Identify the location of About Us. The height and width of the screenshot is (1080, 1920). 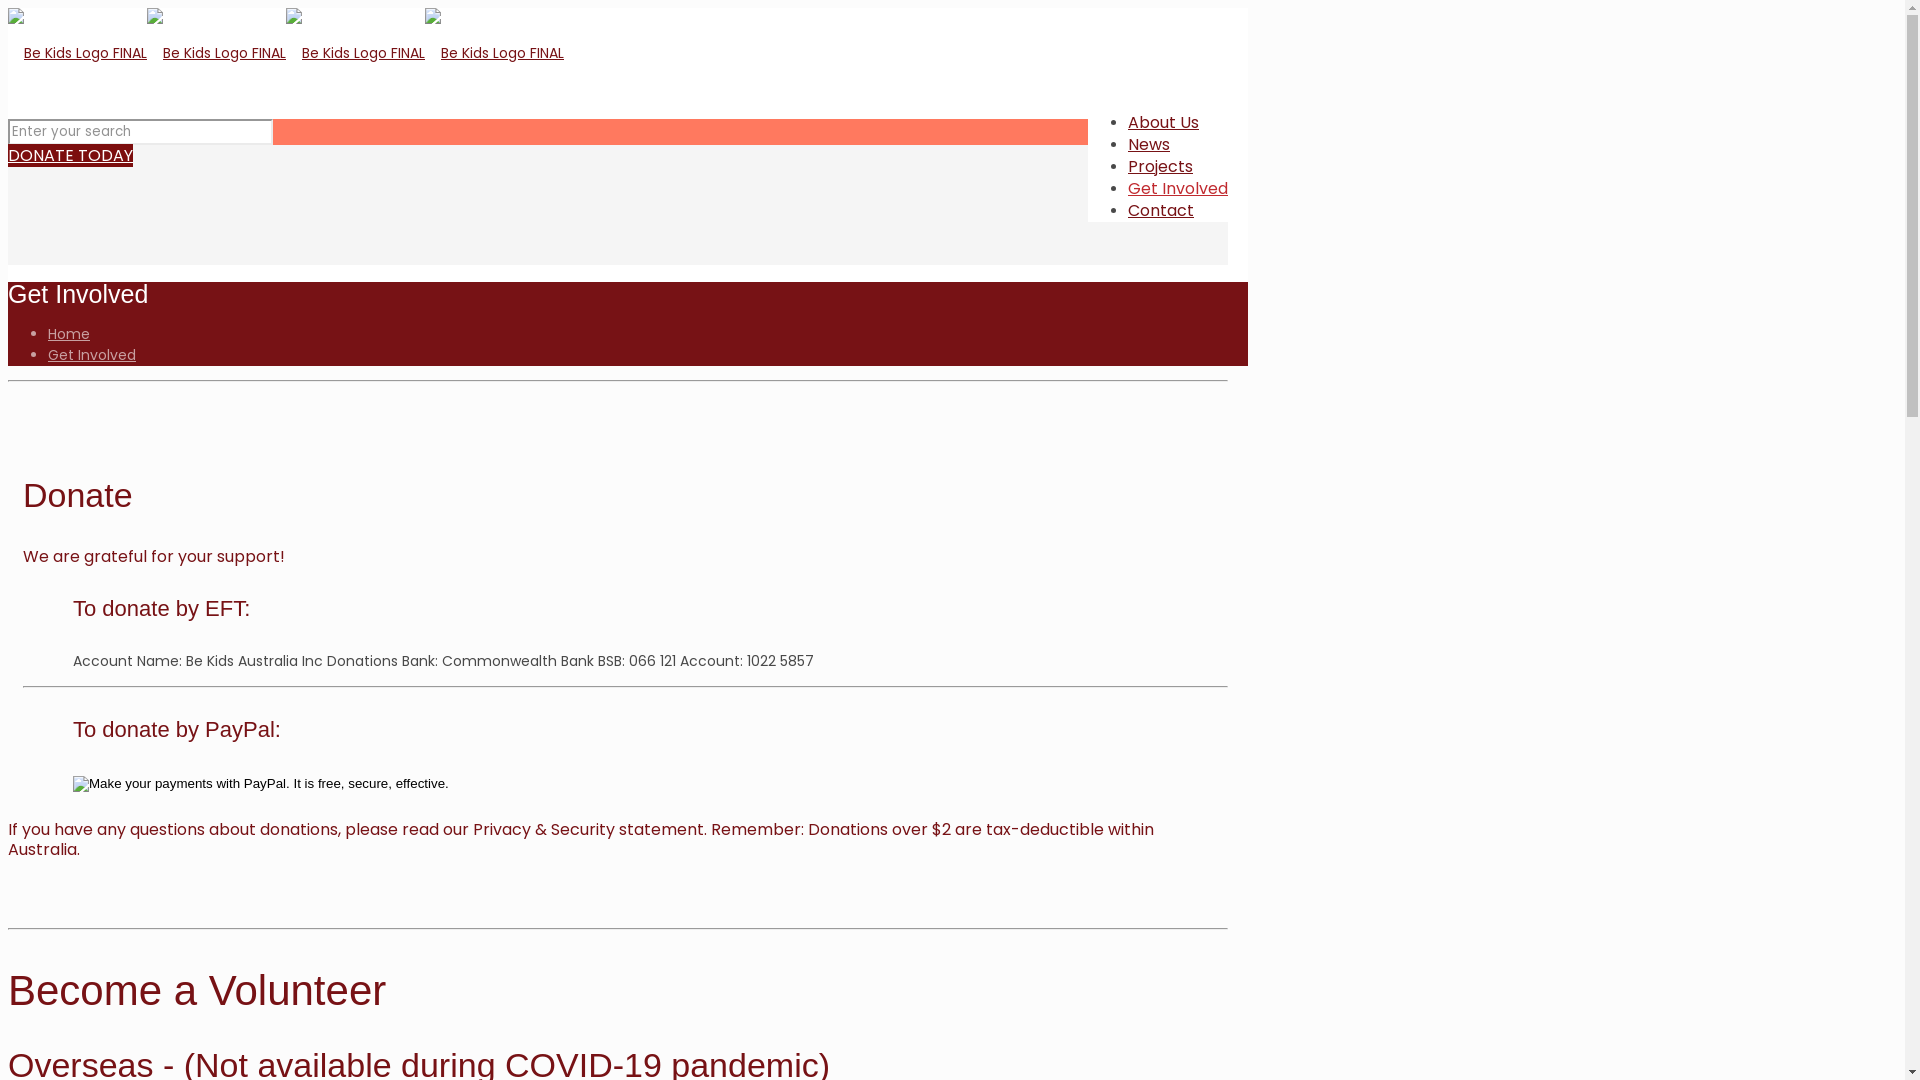
(1164, 122).